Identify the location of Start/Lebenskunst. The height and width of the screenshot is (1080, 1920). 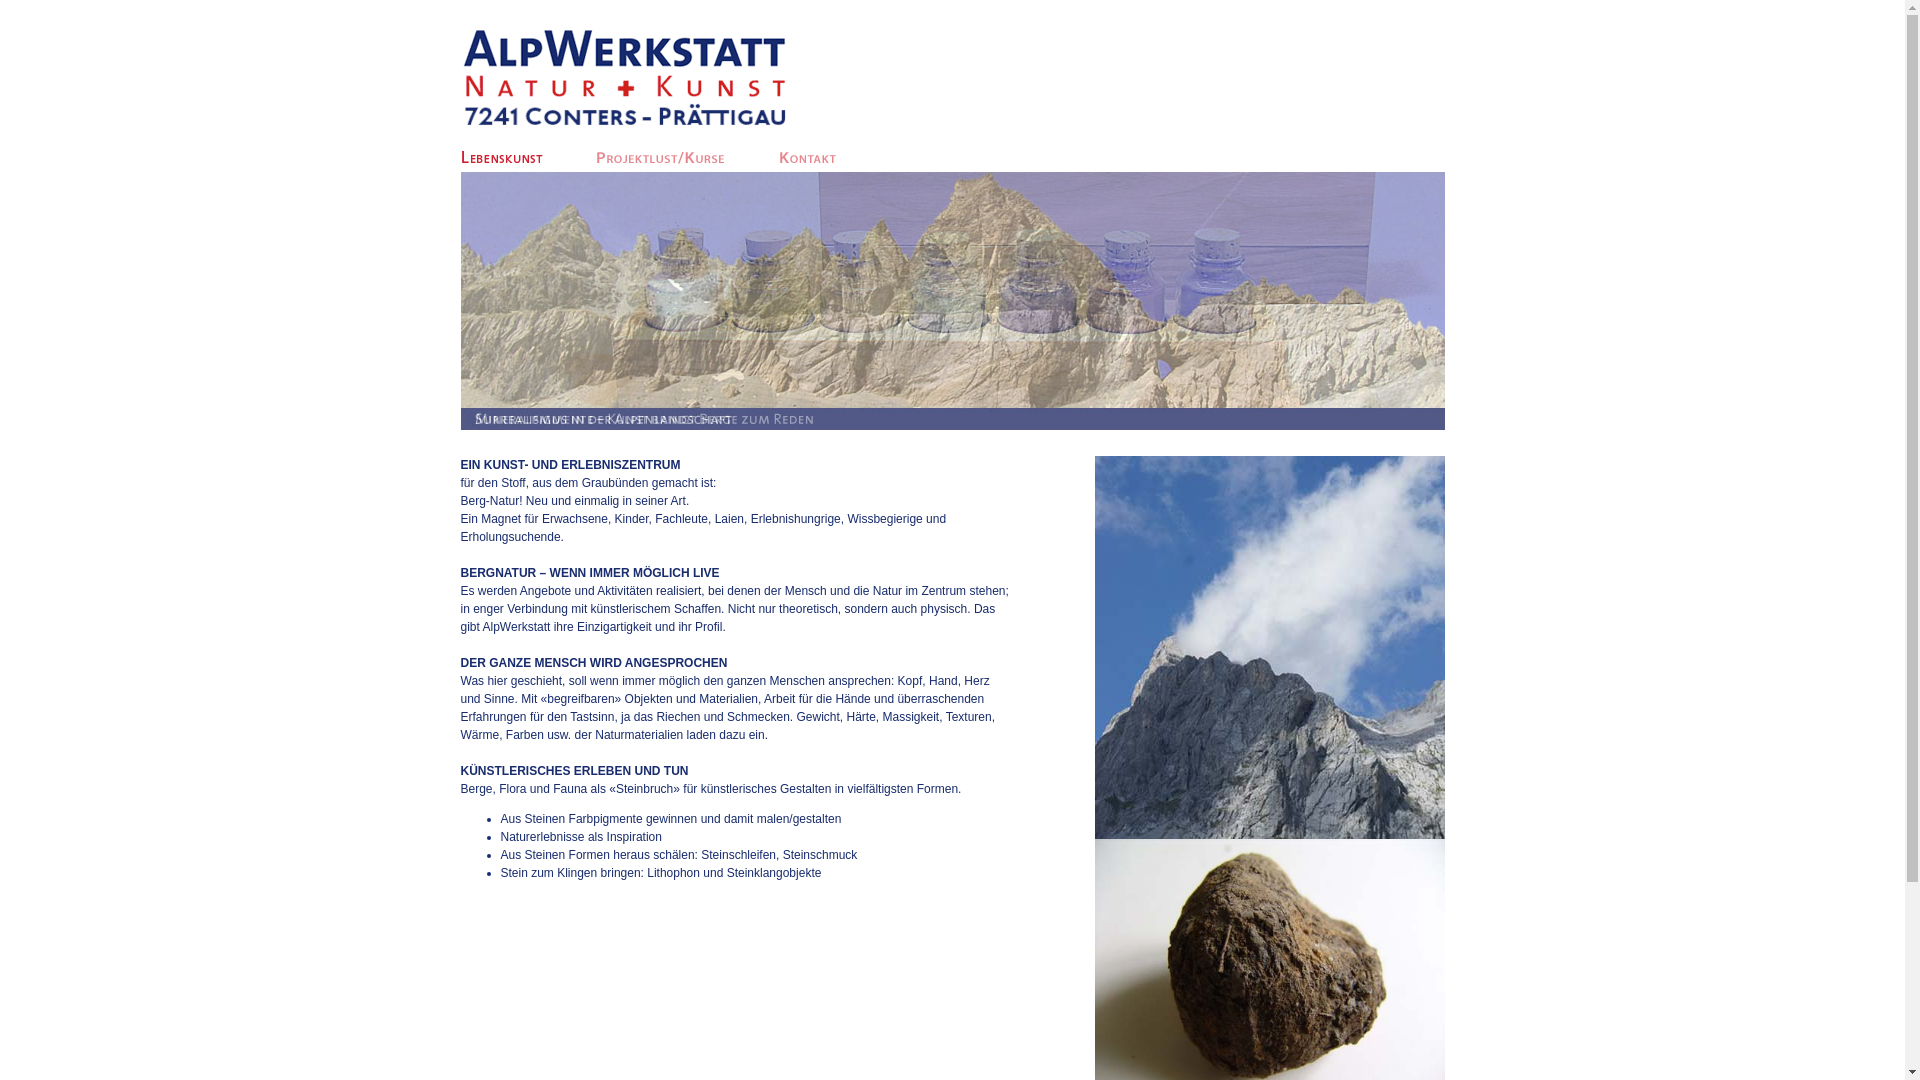
(501, 156).